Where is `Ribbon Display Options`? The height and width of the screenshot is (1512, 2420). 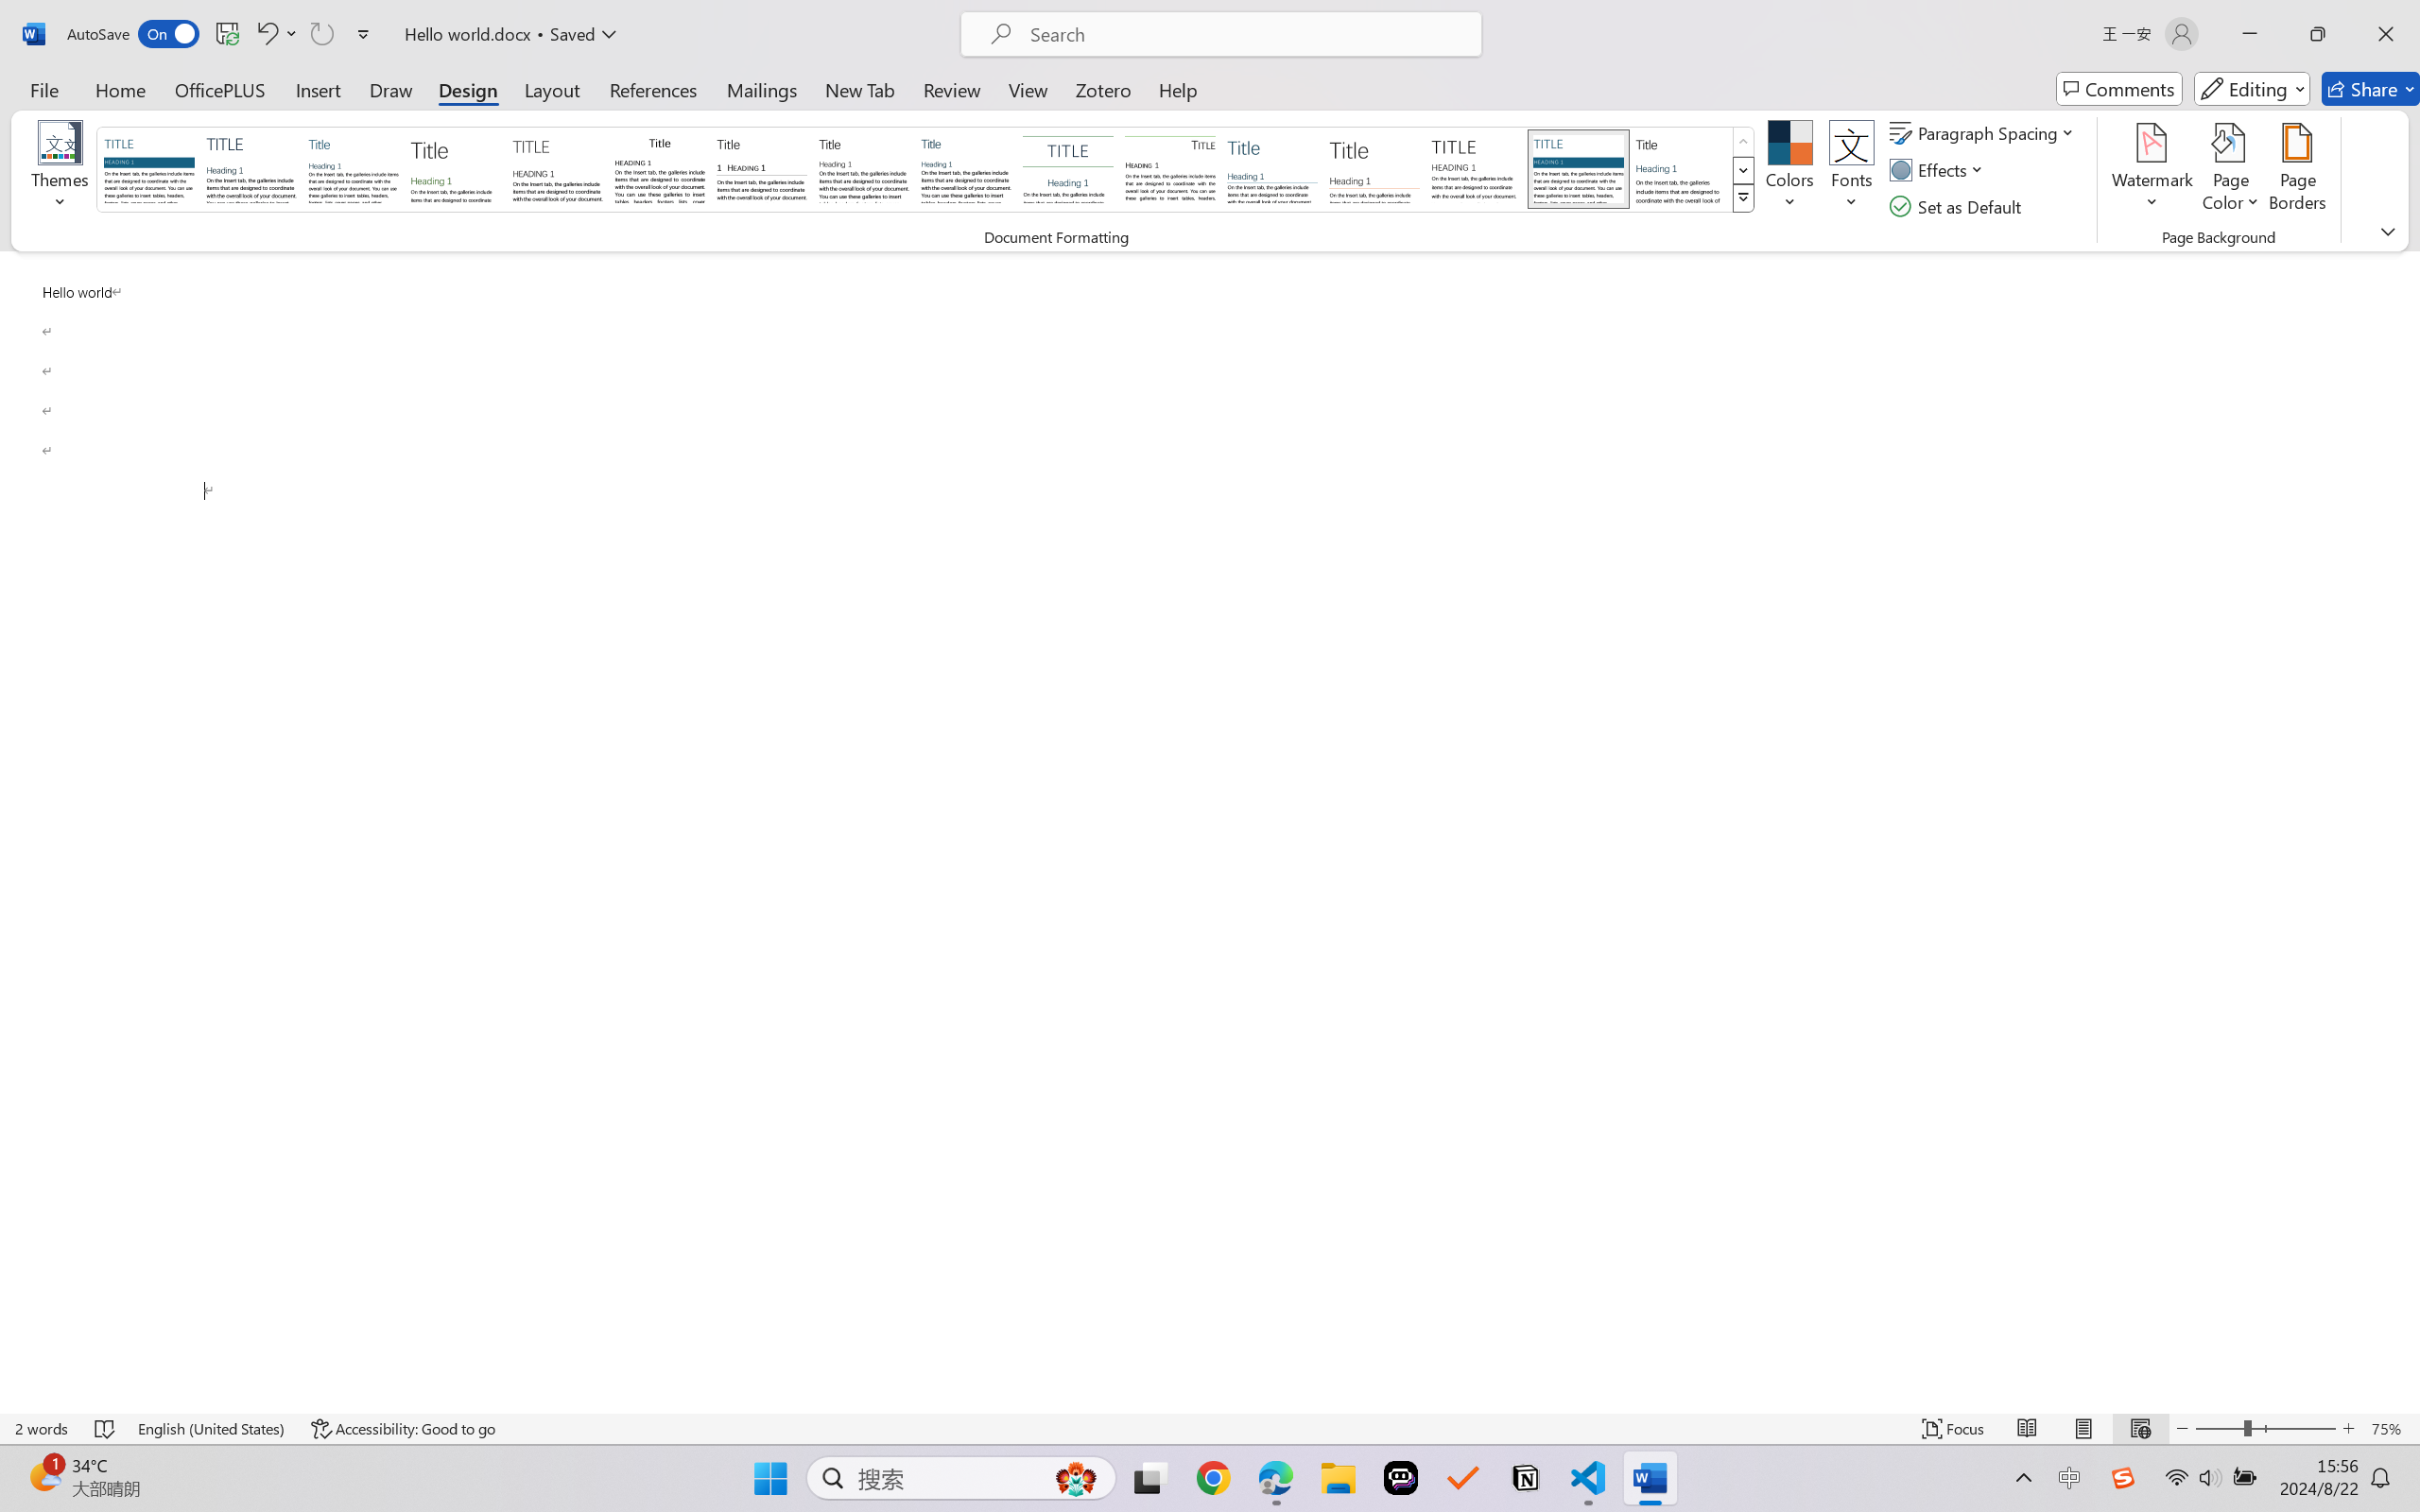
Ribbon Display Options is located at coordinates (2388, 231).